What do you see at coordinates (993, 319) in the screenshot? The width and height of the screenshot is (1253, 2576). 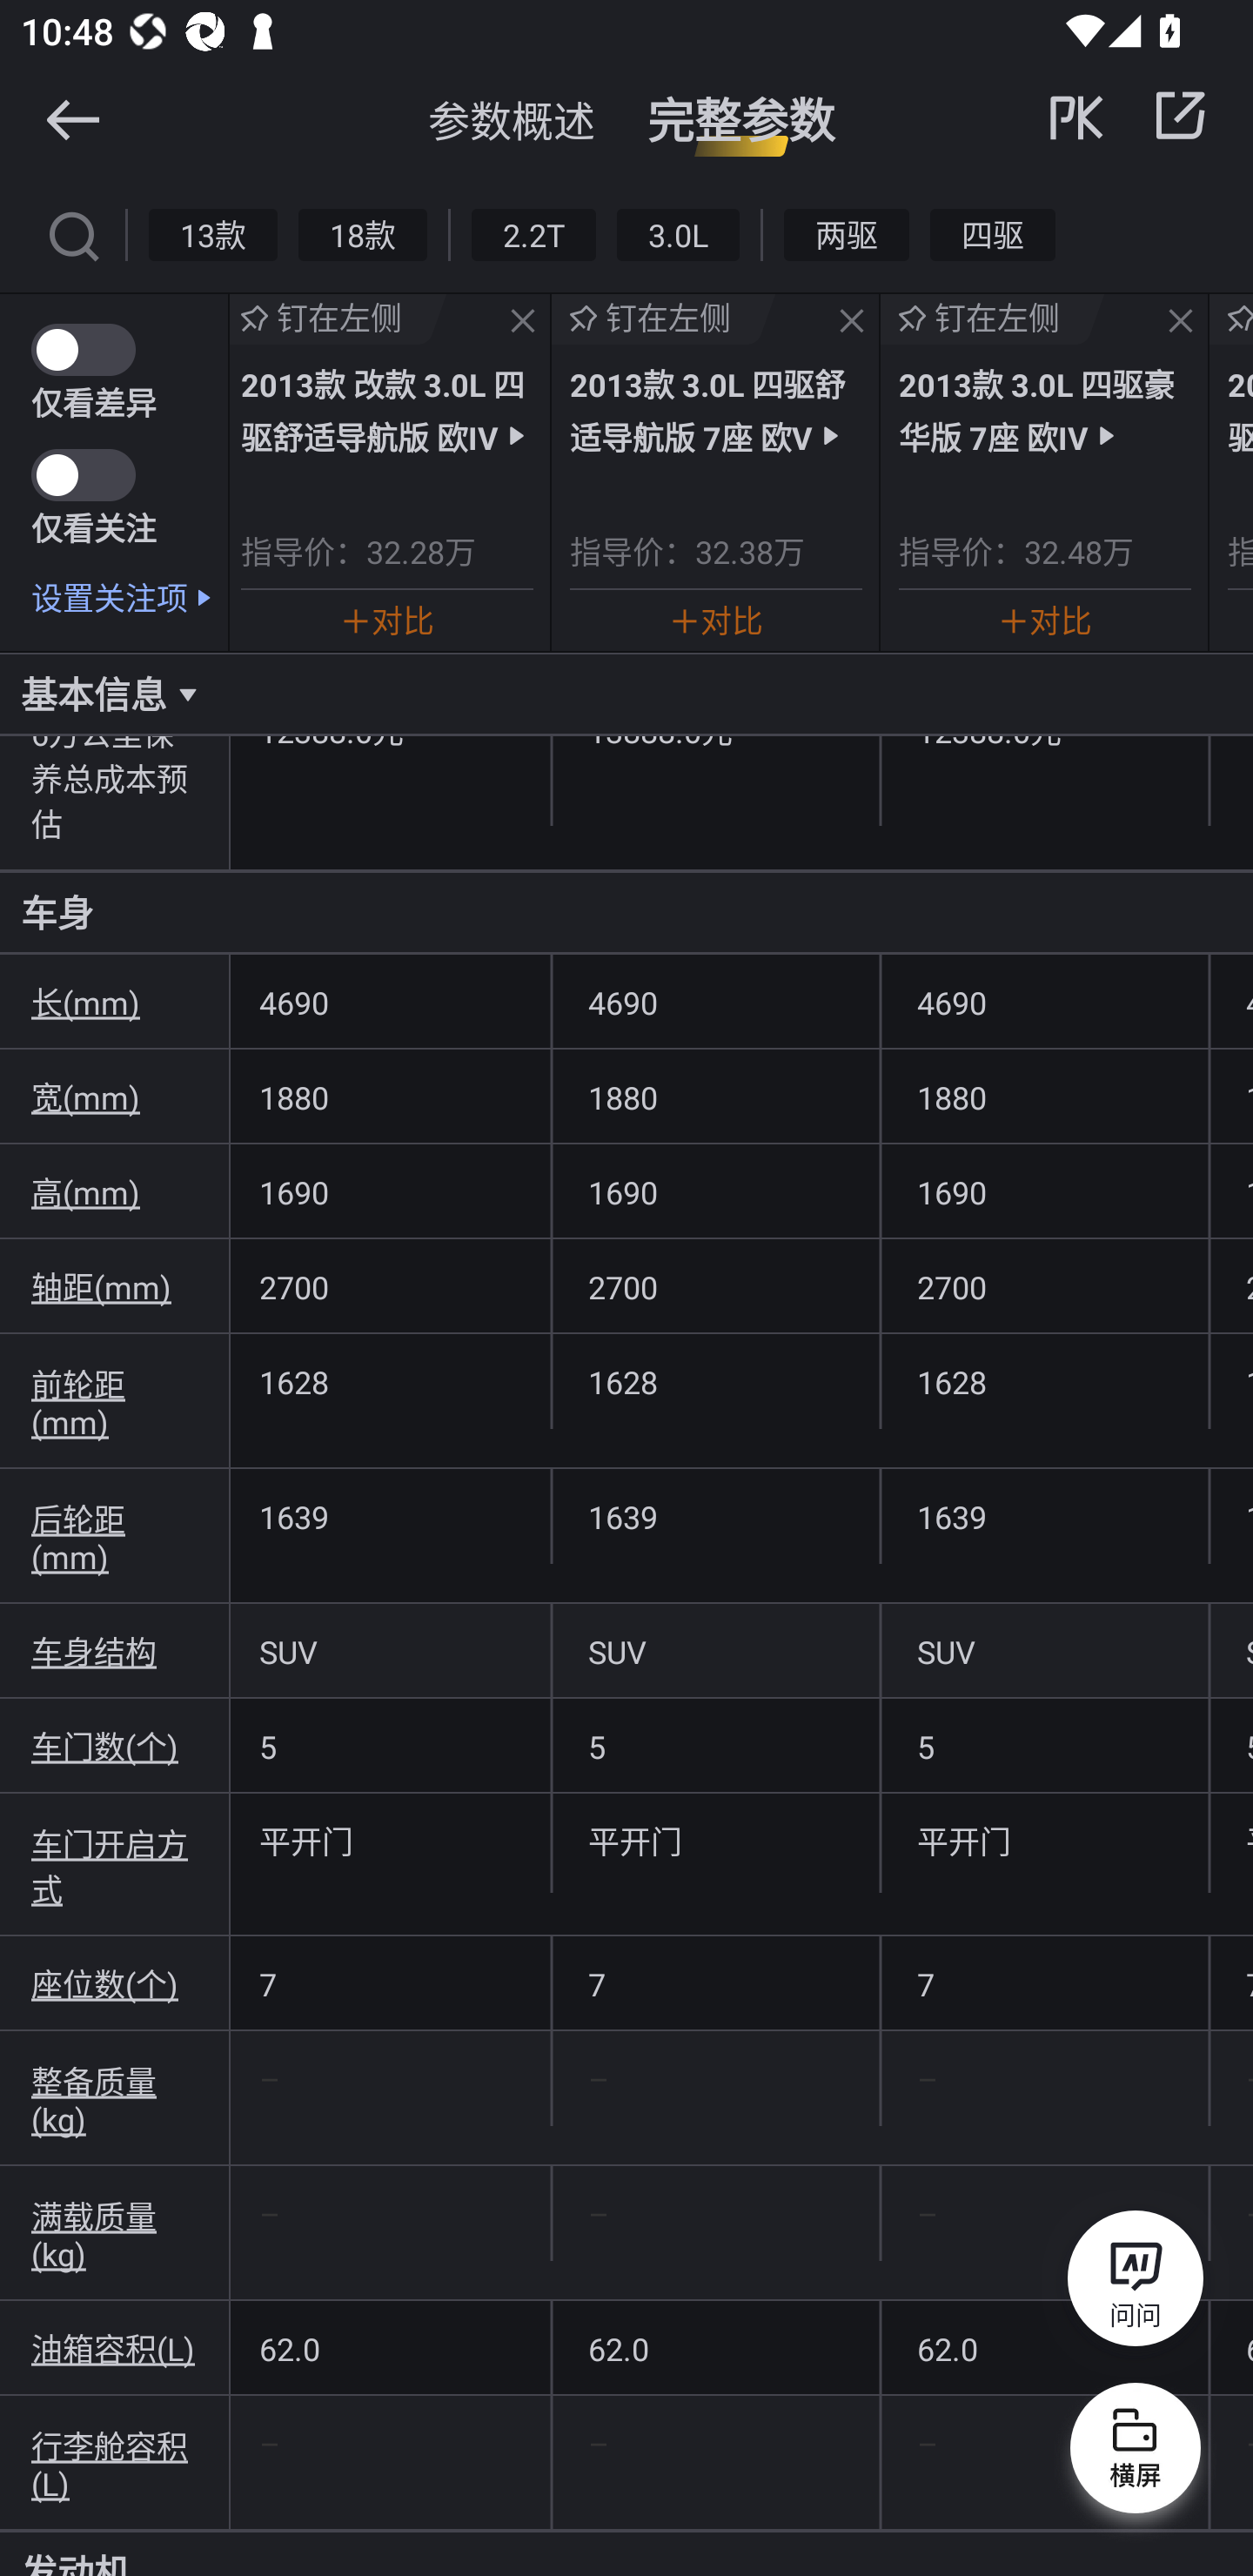 I see ` 钉在左侧` at bounding box center [993, 319].